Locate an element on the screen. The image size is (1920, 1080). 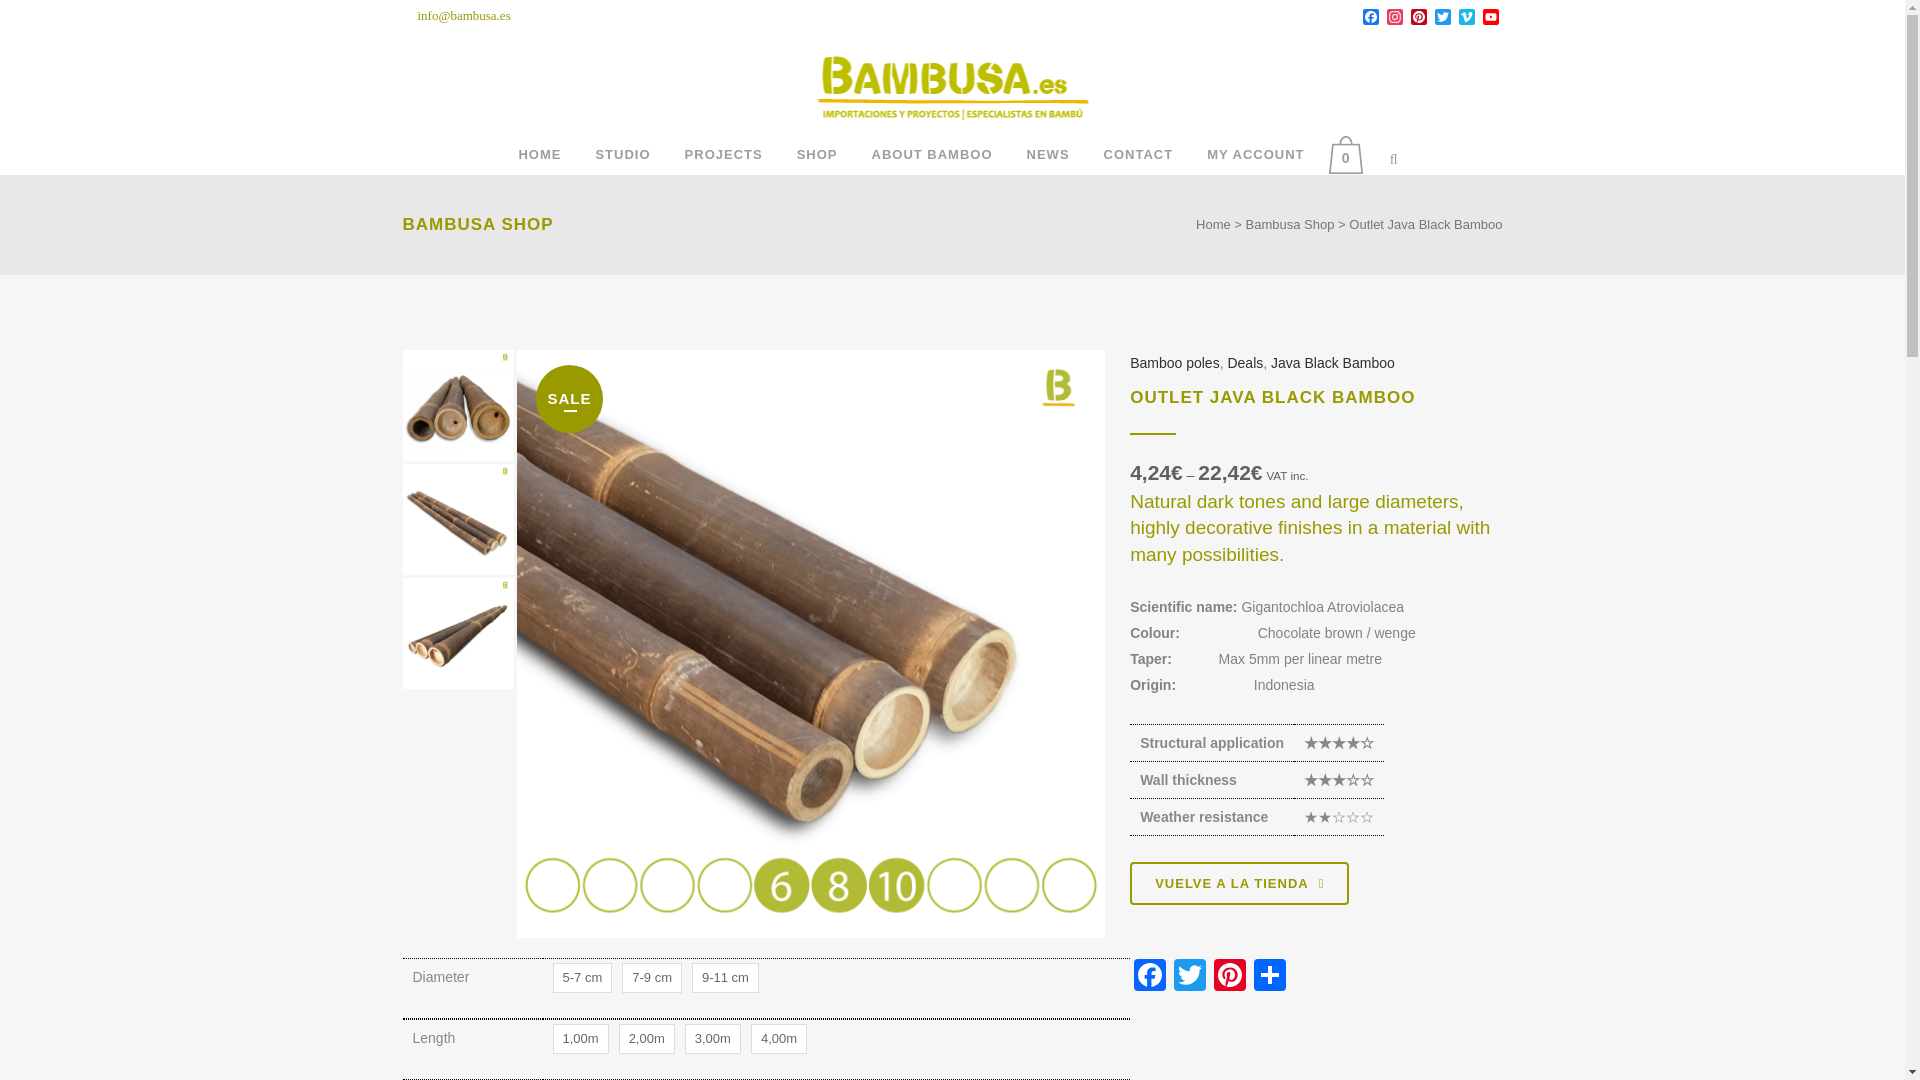
Facebook is located at coordinates (1370, 18).